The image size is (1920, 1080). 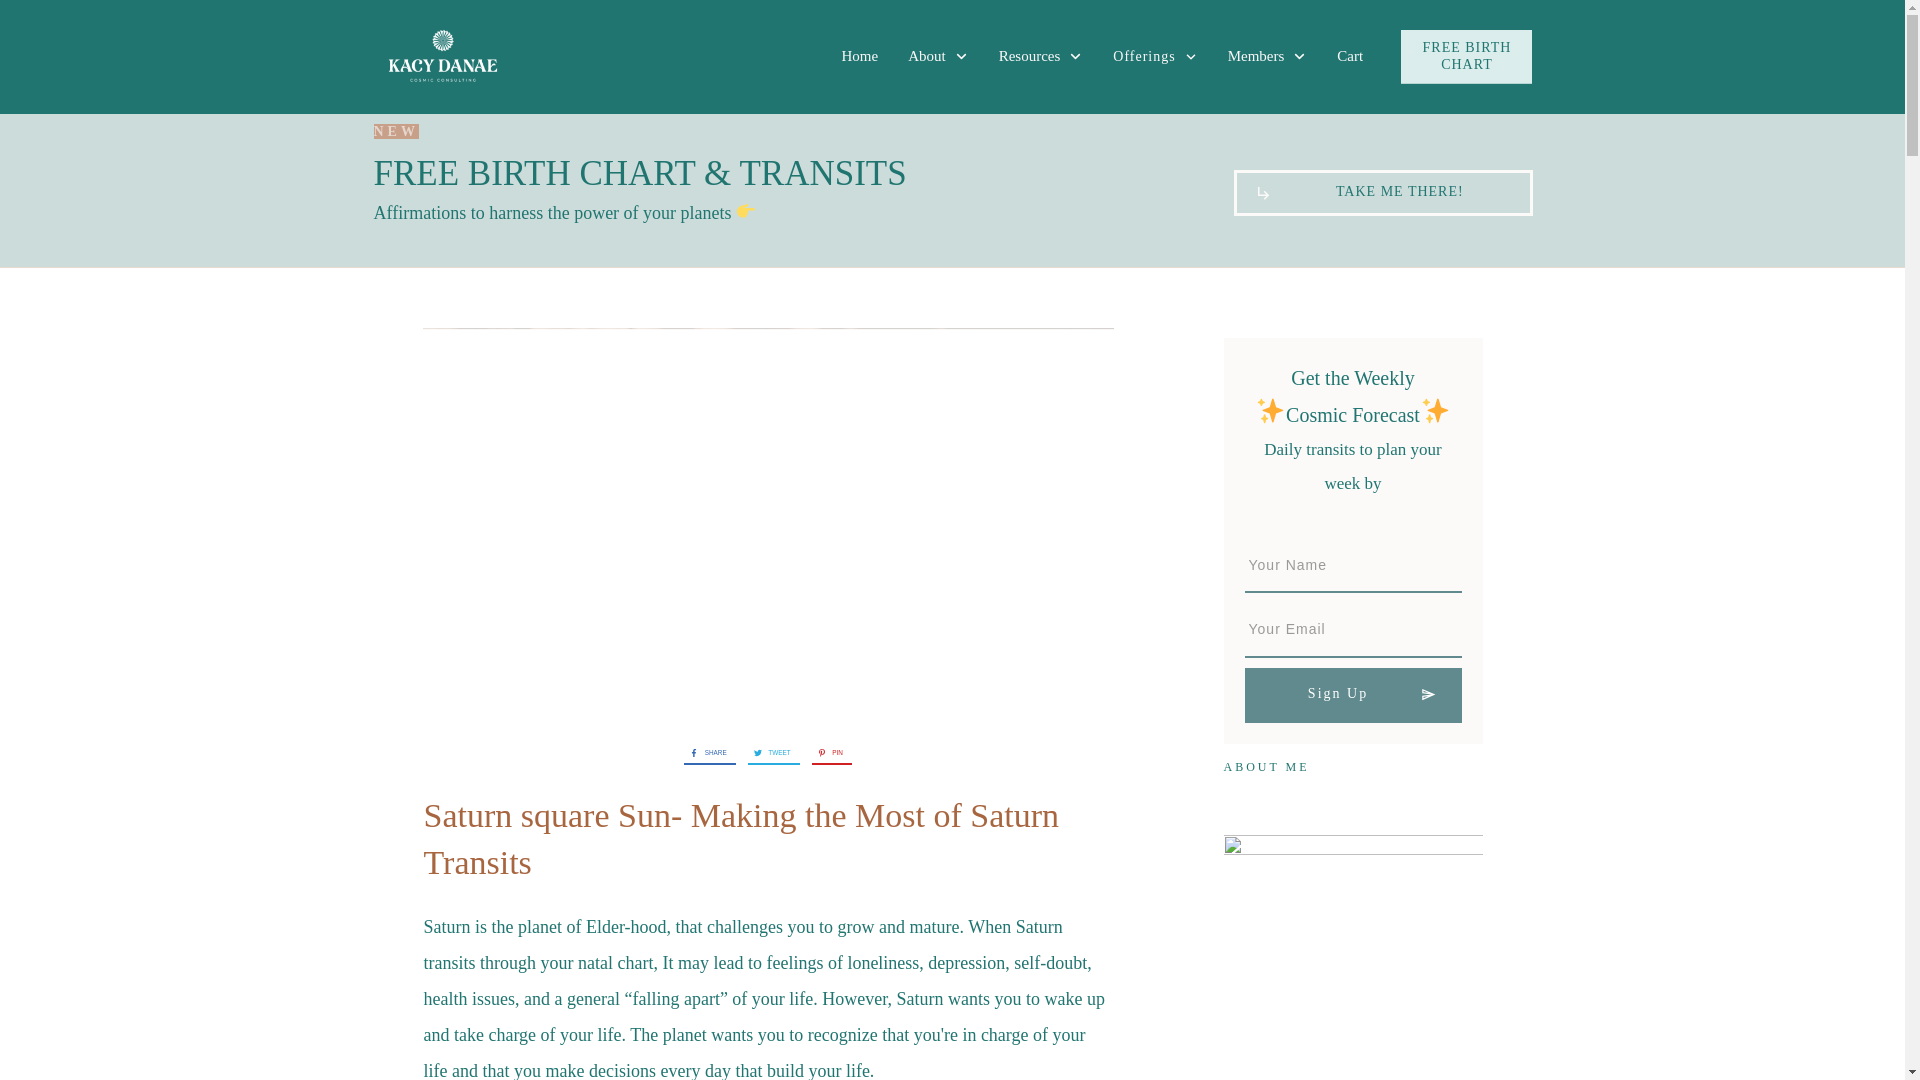 I want to click on Sign Up, so click(x=1352, y=695).